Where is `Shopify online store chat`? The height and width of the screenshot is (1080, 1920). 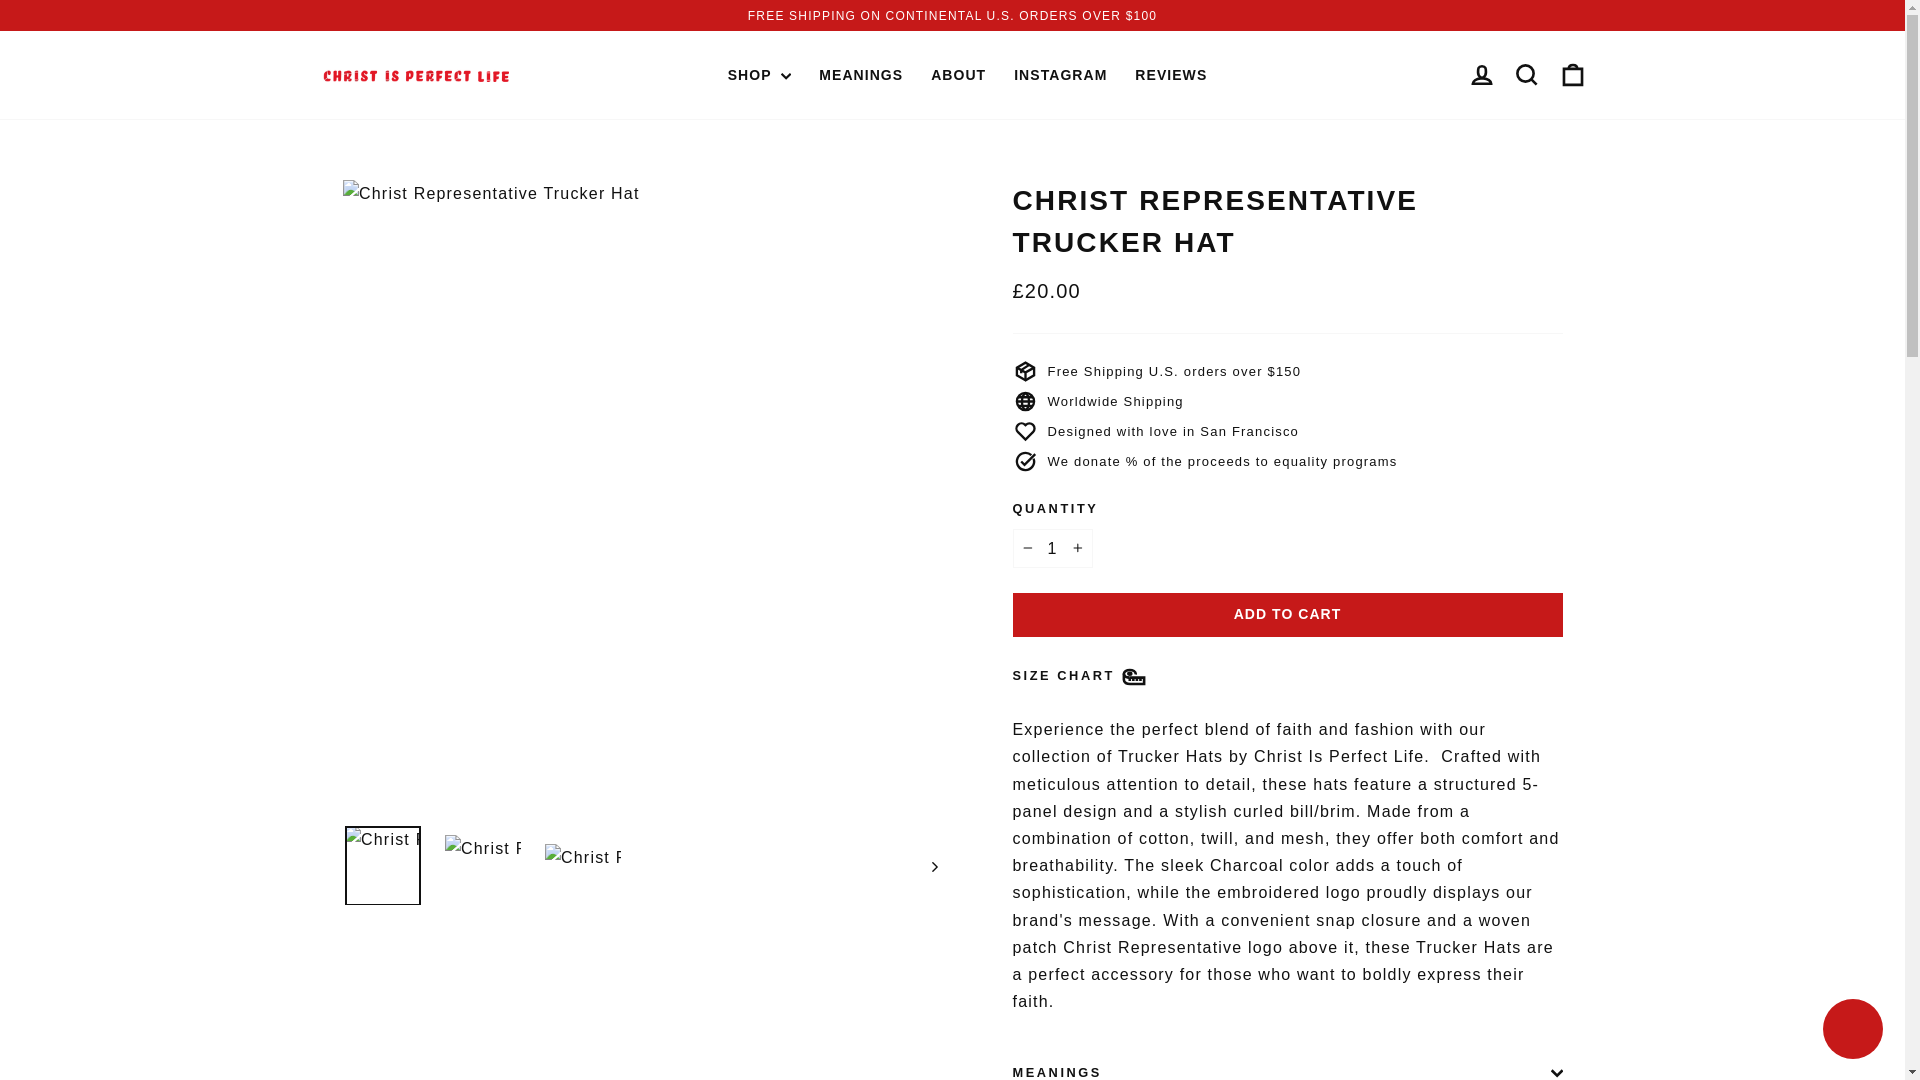 Shopify online store chat is located at coordinates (1852, 1031).